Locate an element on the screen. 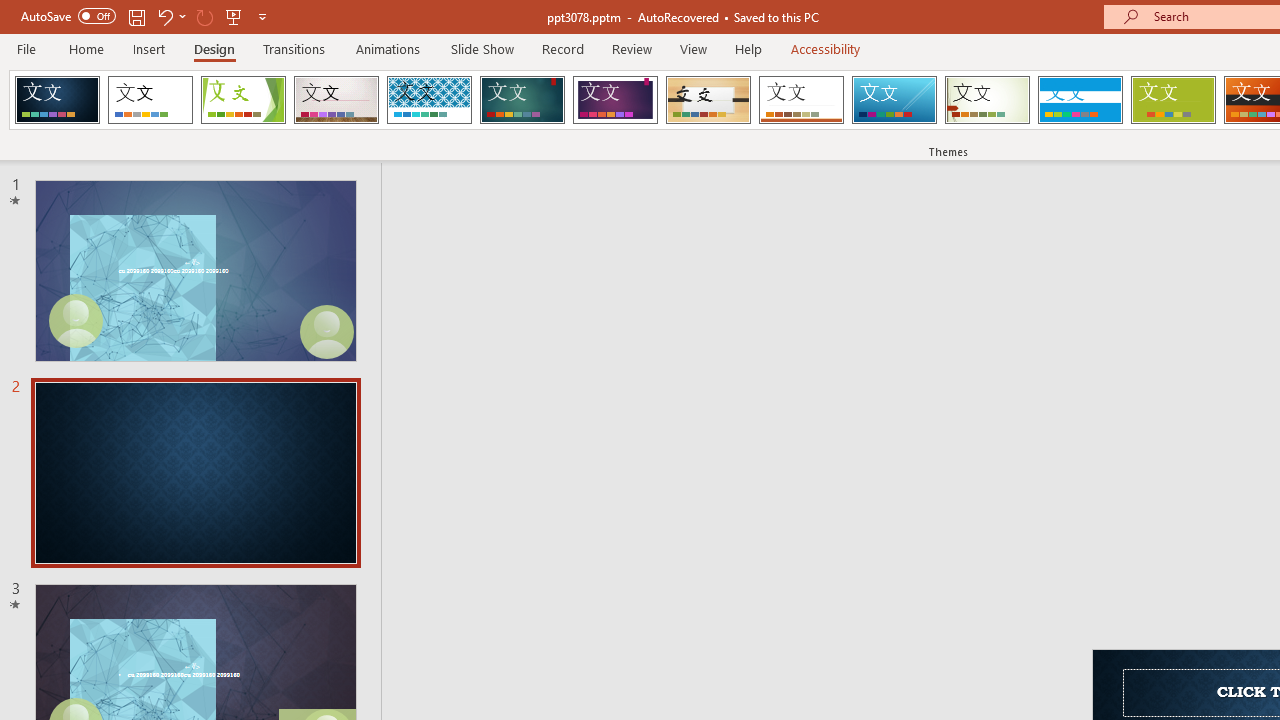 This screenshot has height=720, width=1280. Dividend is located at coordinates (57, 100).